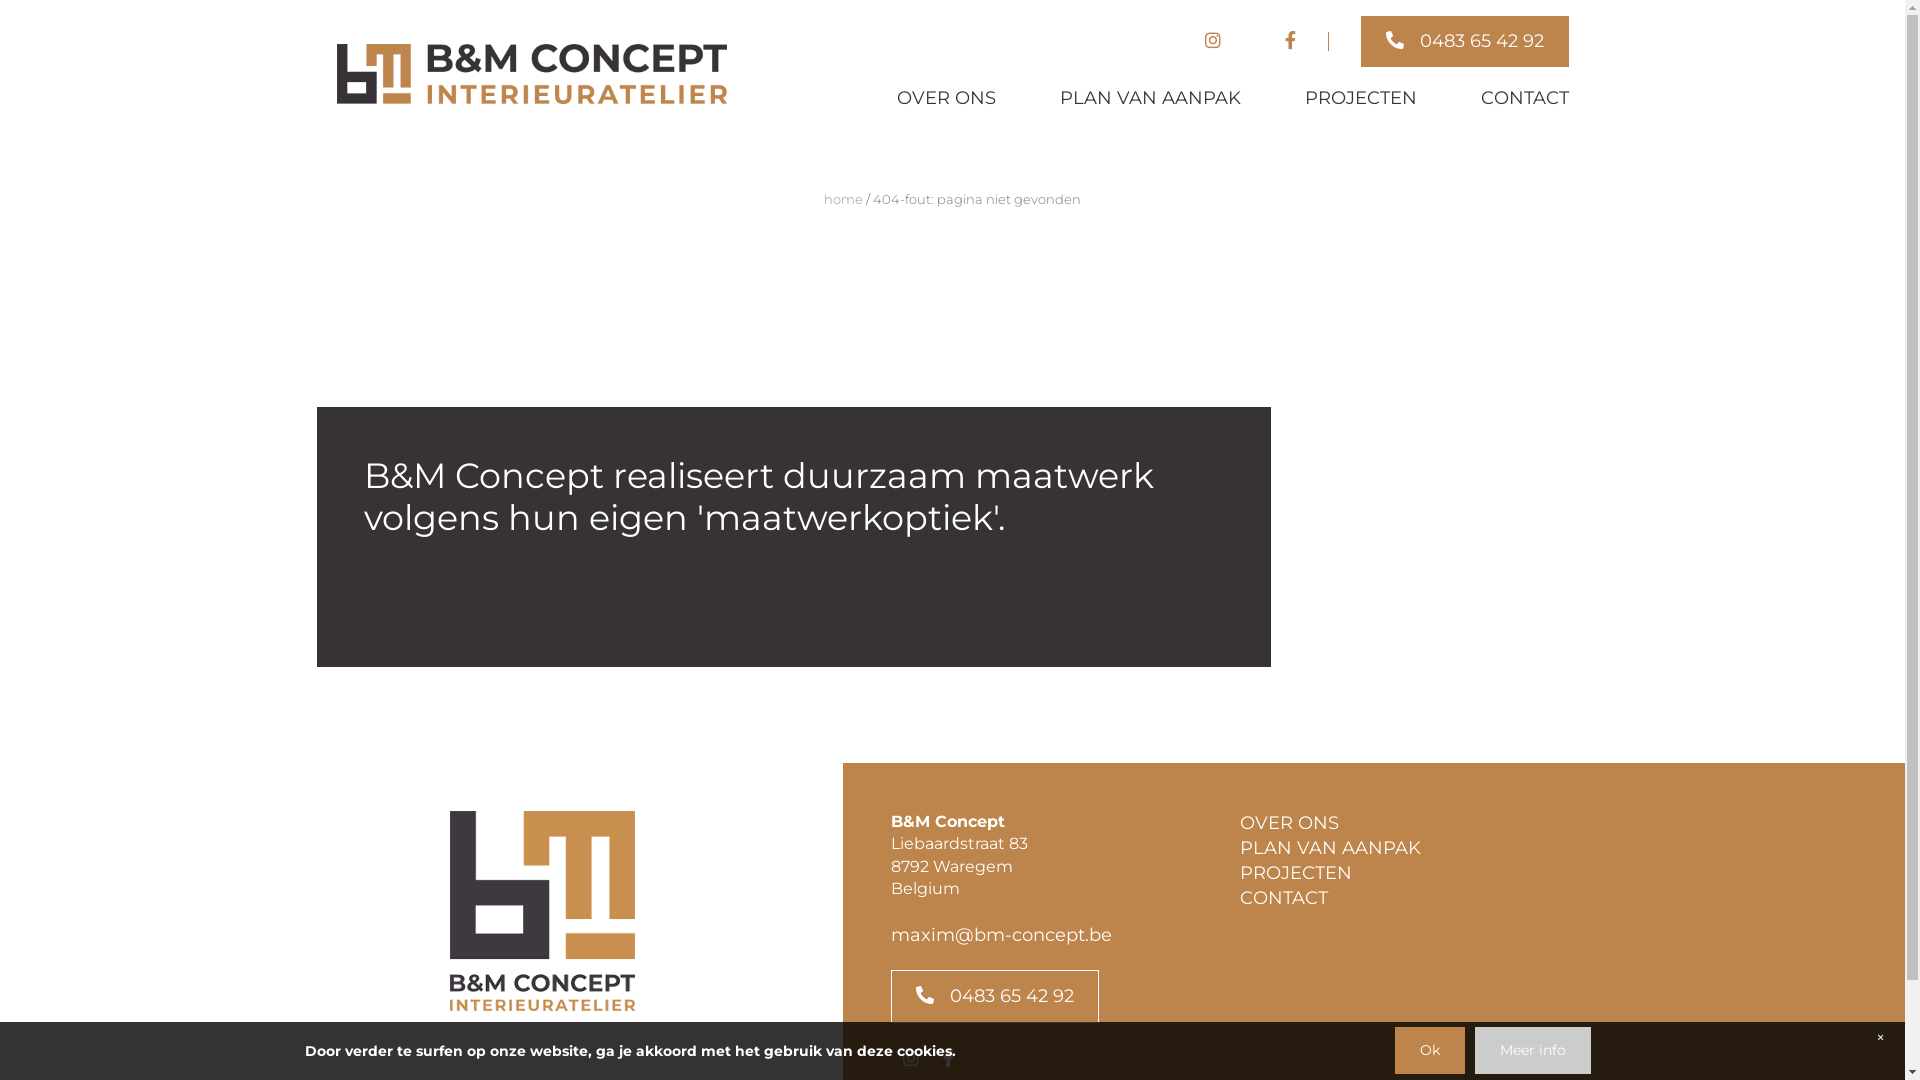  Describe the element at coordinates (1360, 98) in the screenshot. I see `PROJECTEN` at that location.